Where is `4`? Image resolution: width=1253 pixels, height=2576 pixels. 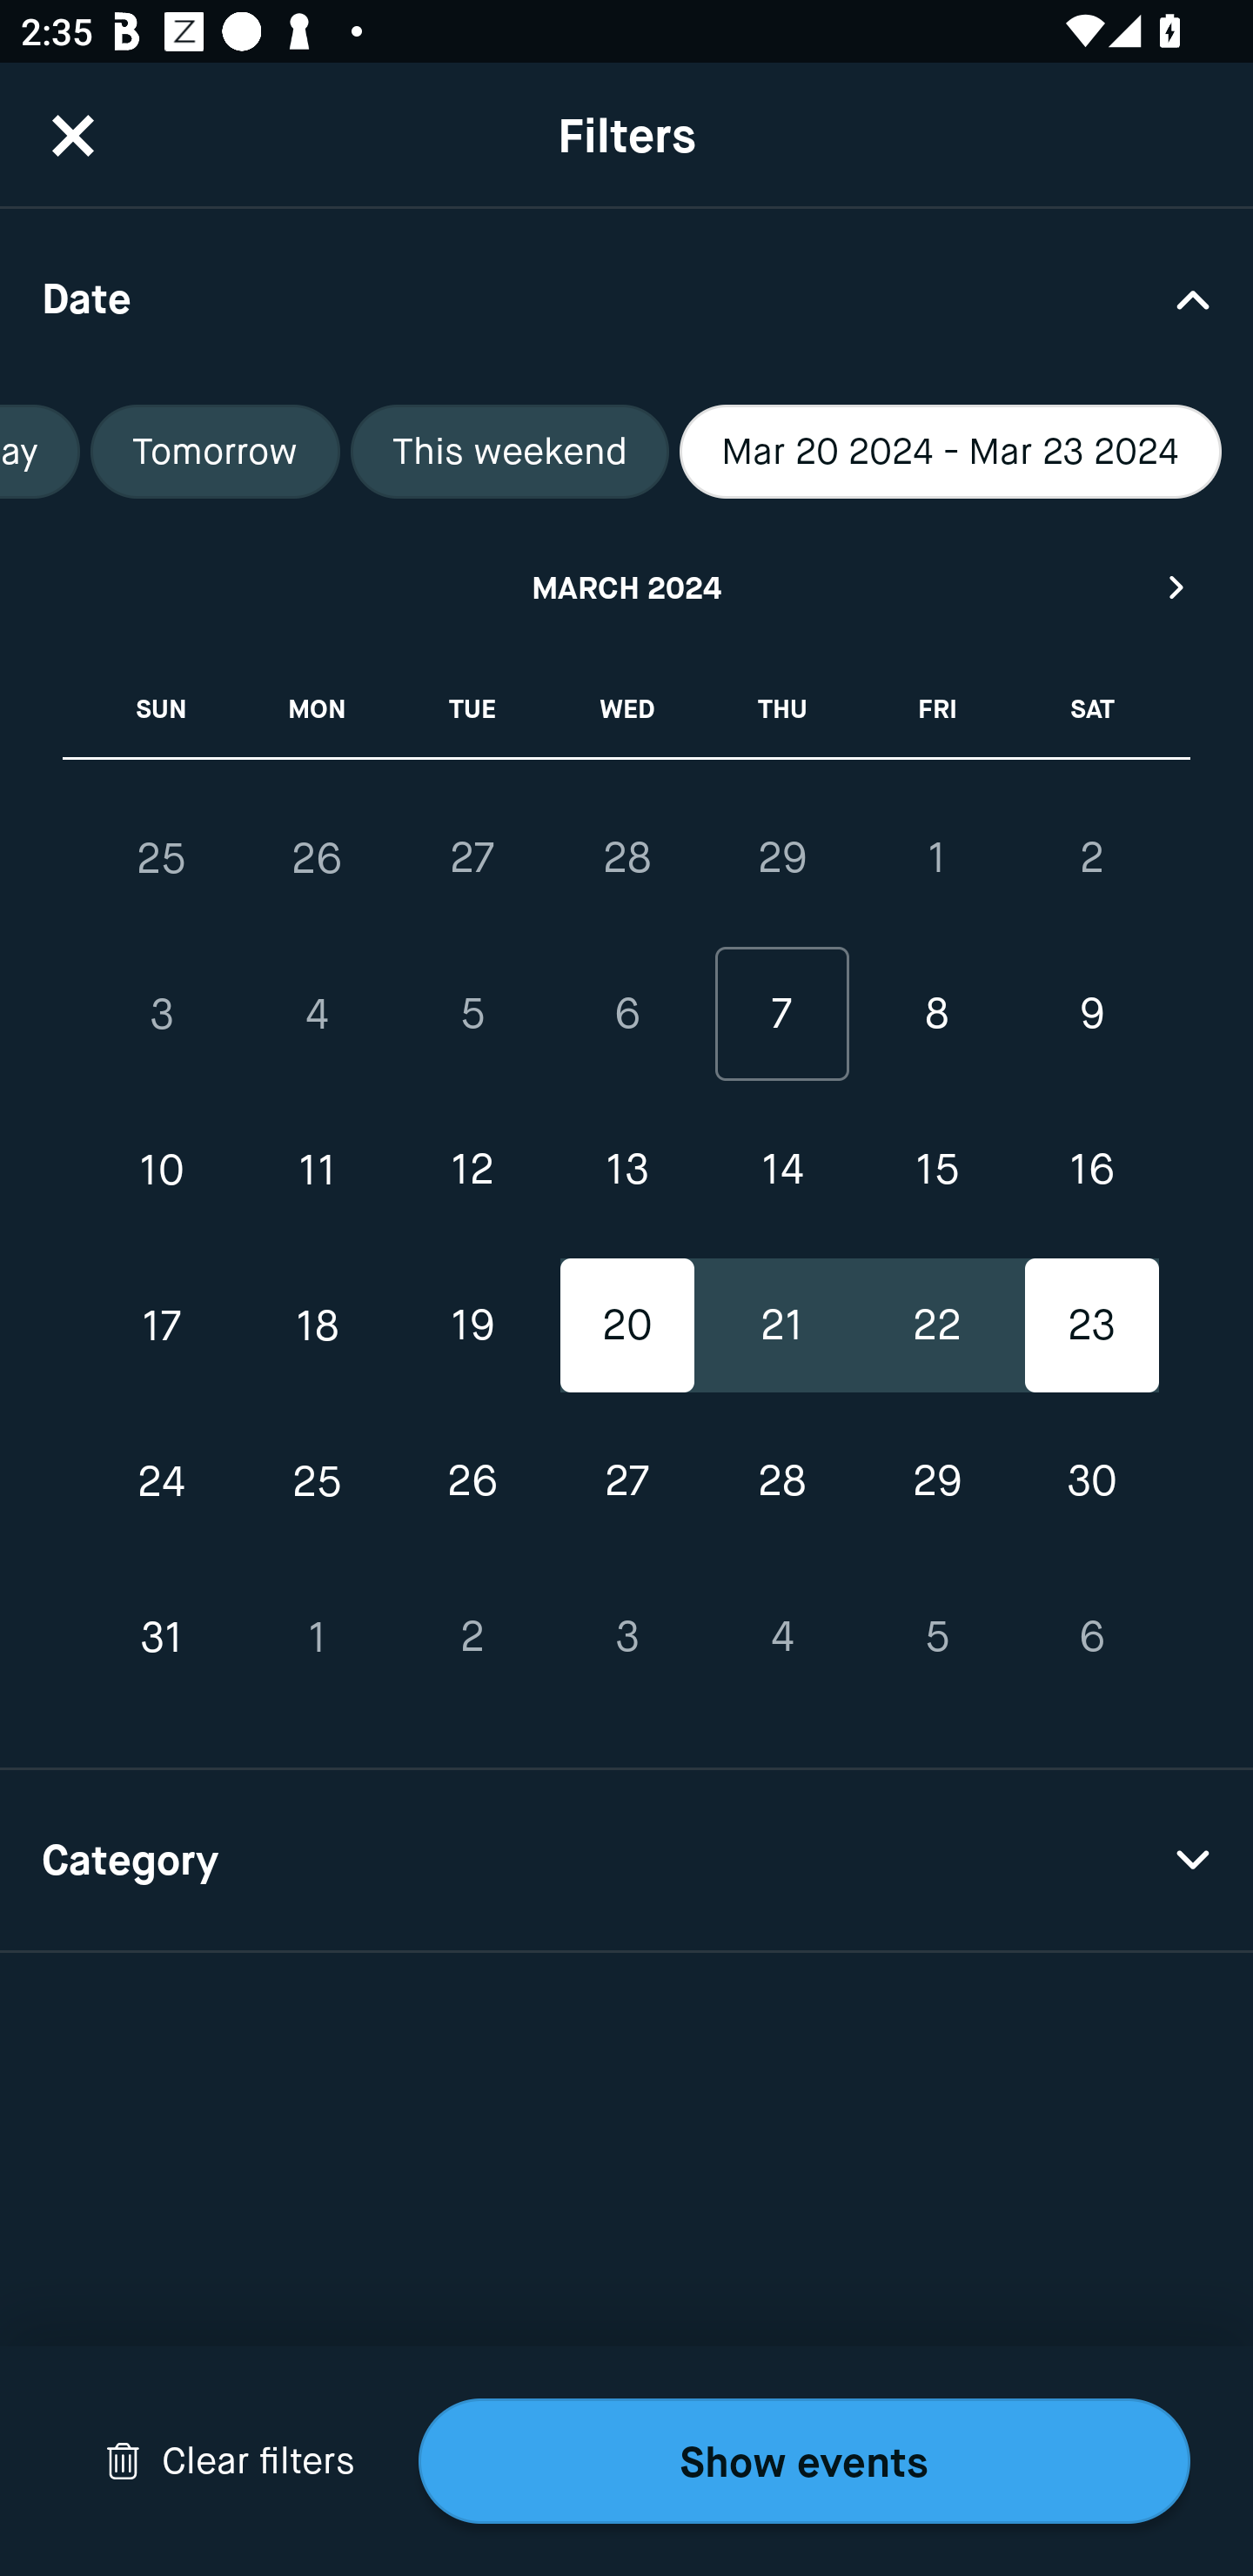
4 is located at coordinates (317, 1015).